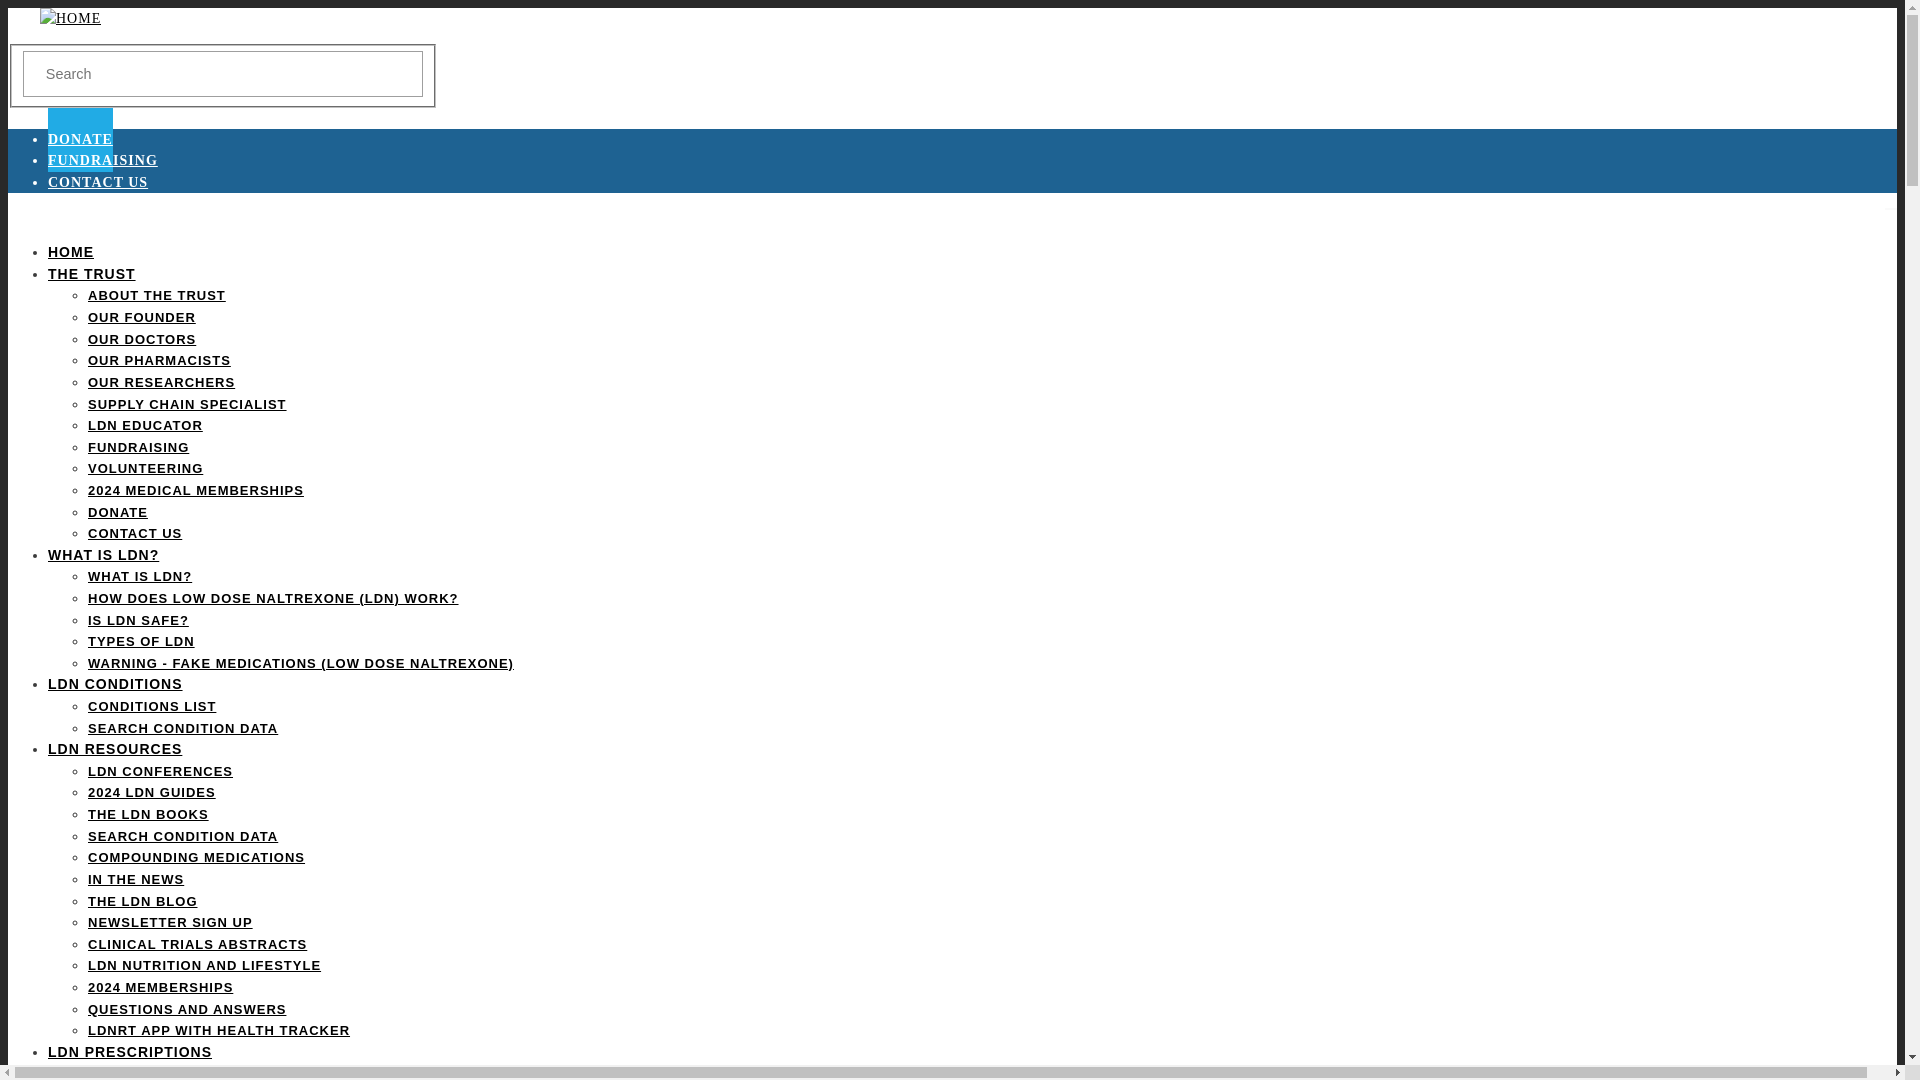 This screenshot has width=1920, height=1080. Describe the element at coordinates (104, 554) in the screenshot. I see `WHAT IS LDN?` at that location.